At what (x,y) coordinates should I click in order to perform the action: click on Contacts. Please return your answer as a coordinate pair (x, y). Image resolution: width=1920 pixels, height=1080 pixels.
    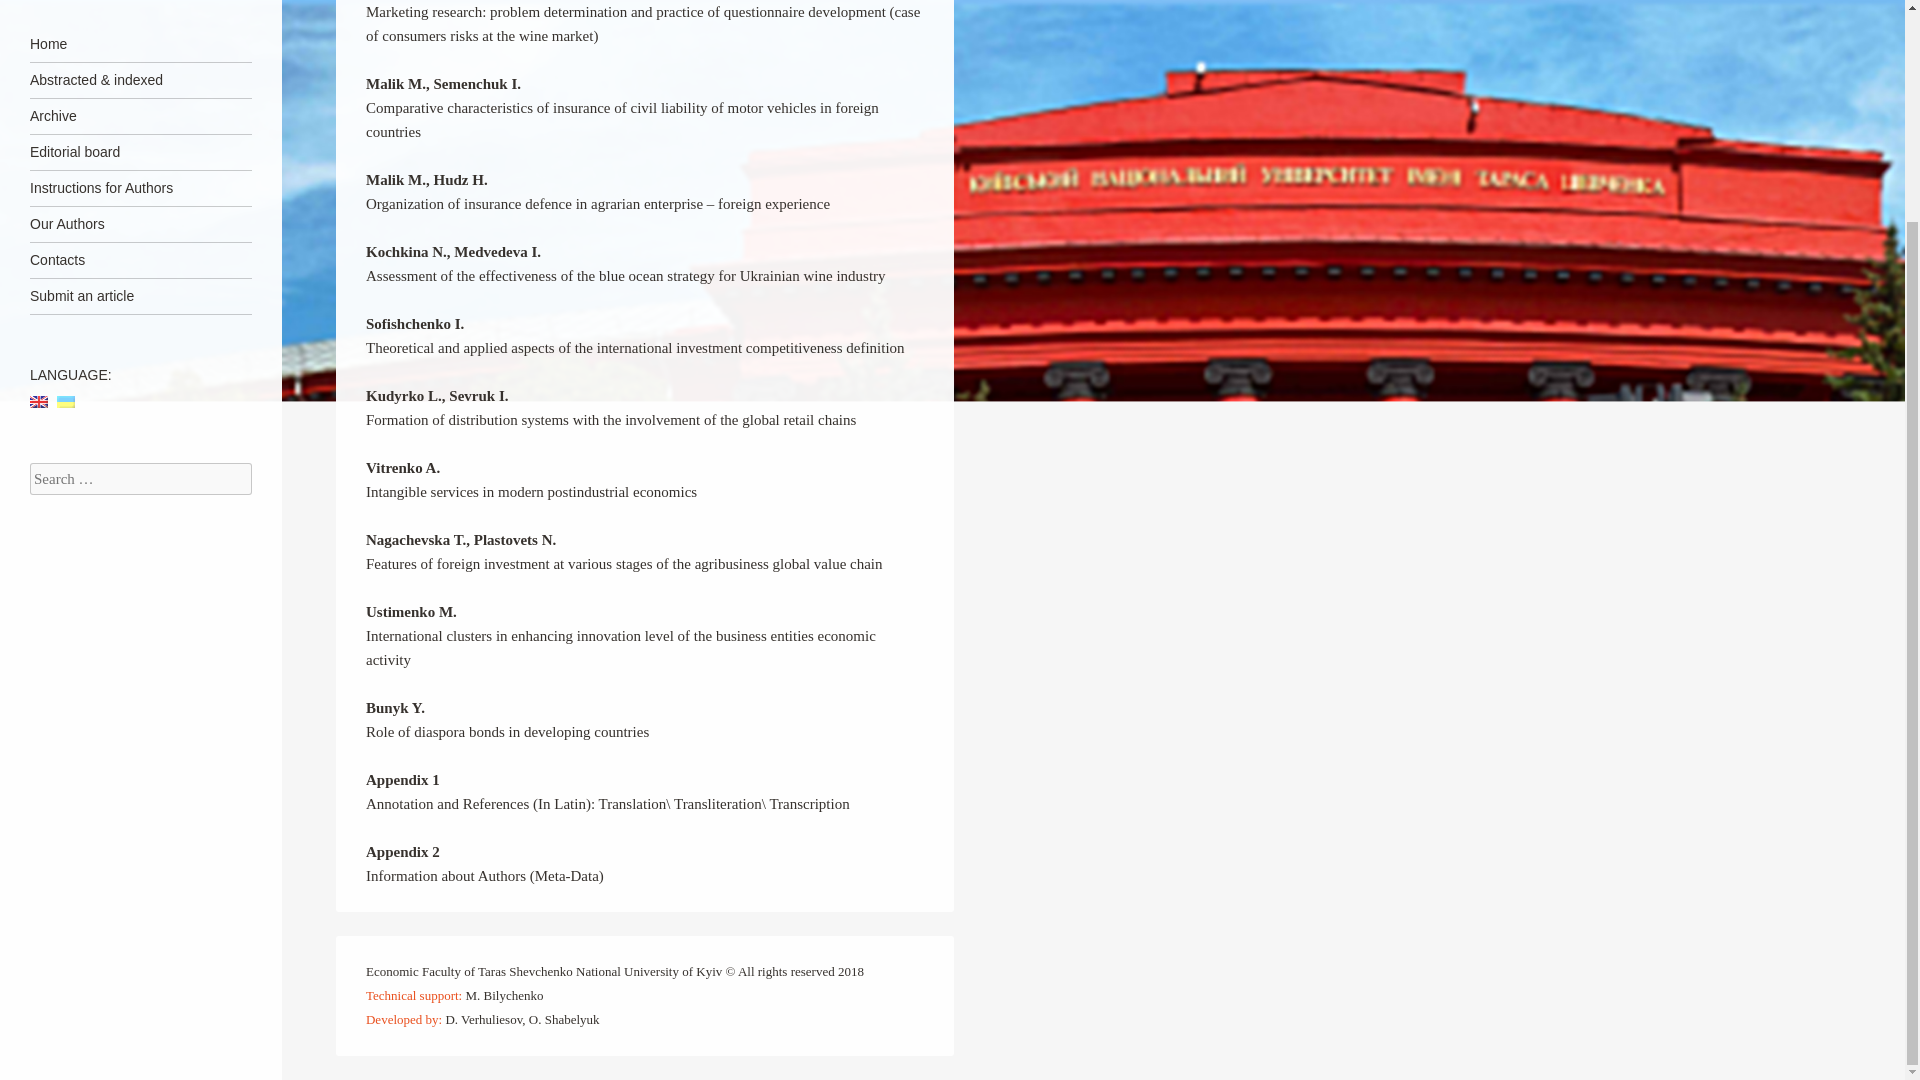
    Looking at the image, I should click on (140, 260).